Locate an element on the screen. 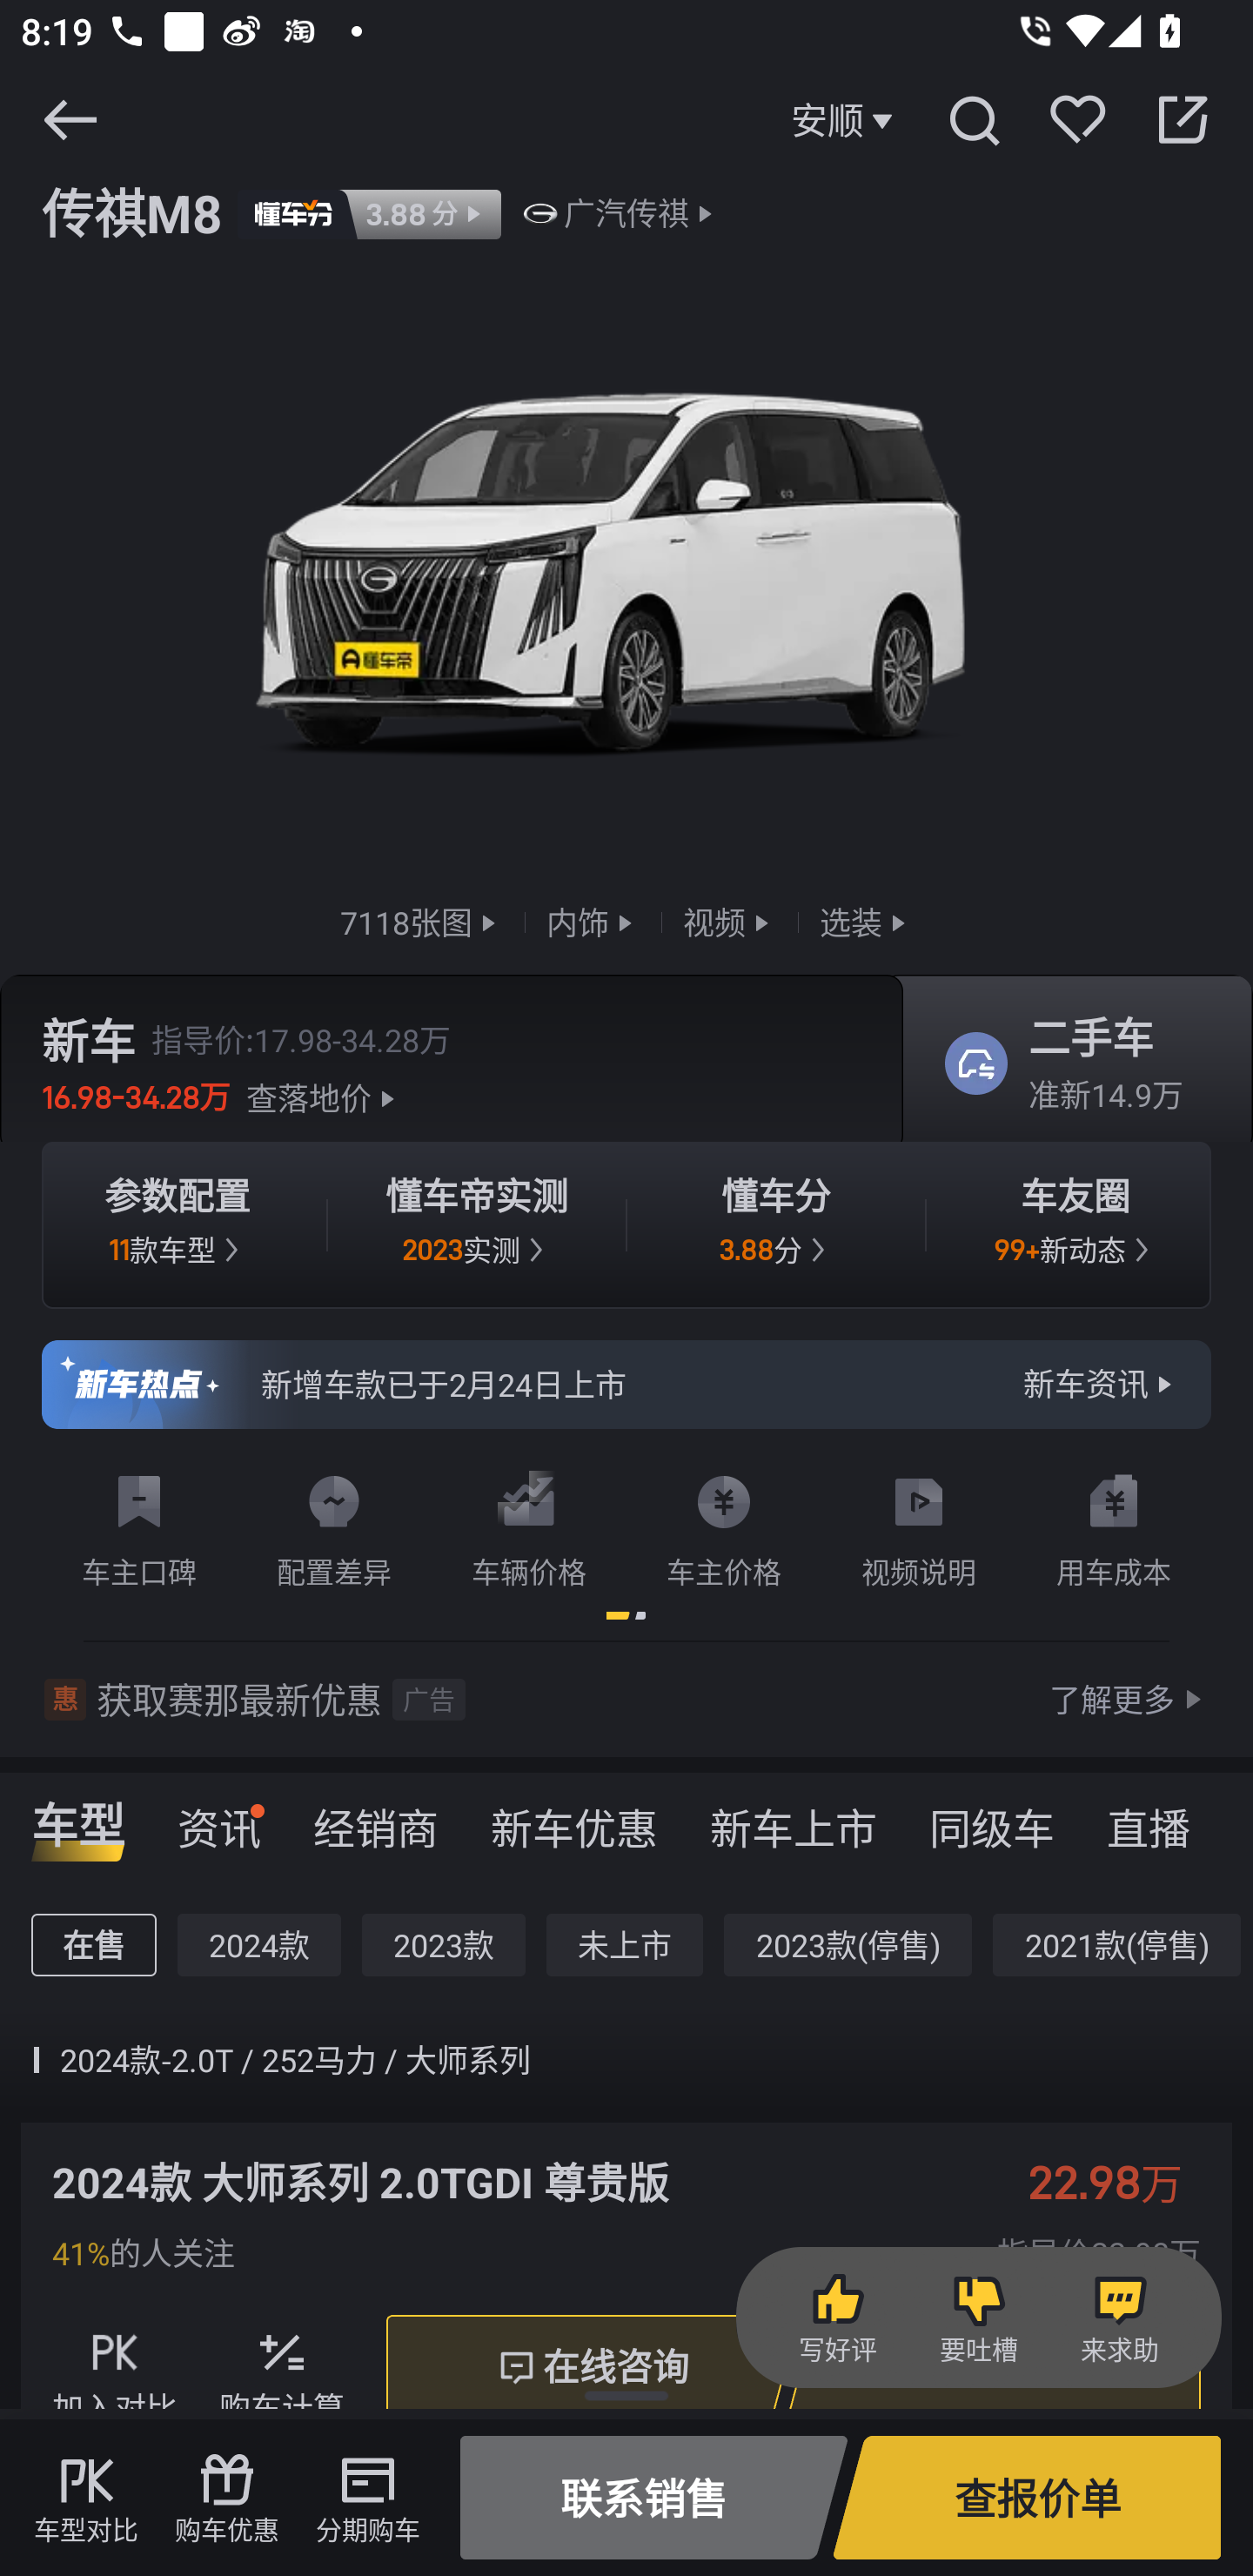 The image size is (1253, 2576). 广汽传祺 is located at coordinates (626, 214).